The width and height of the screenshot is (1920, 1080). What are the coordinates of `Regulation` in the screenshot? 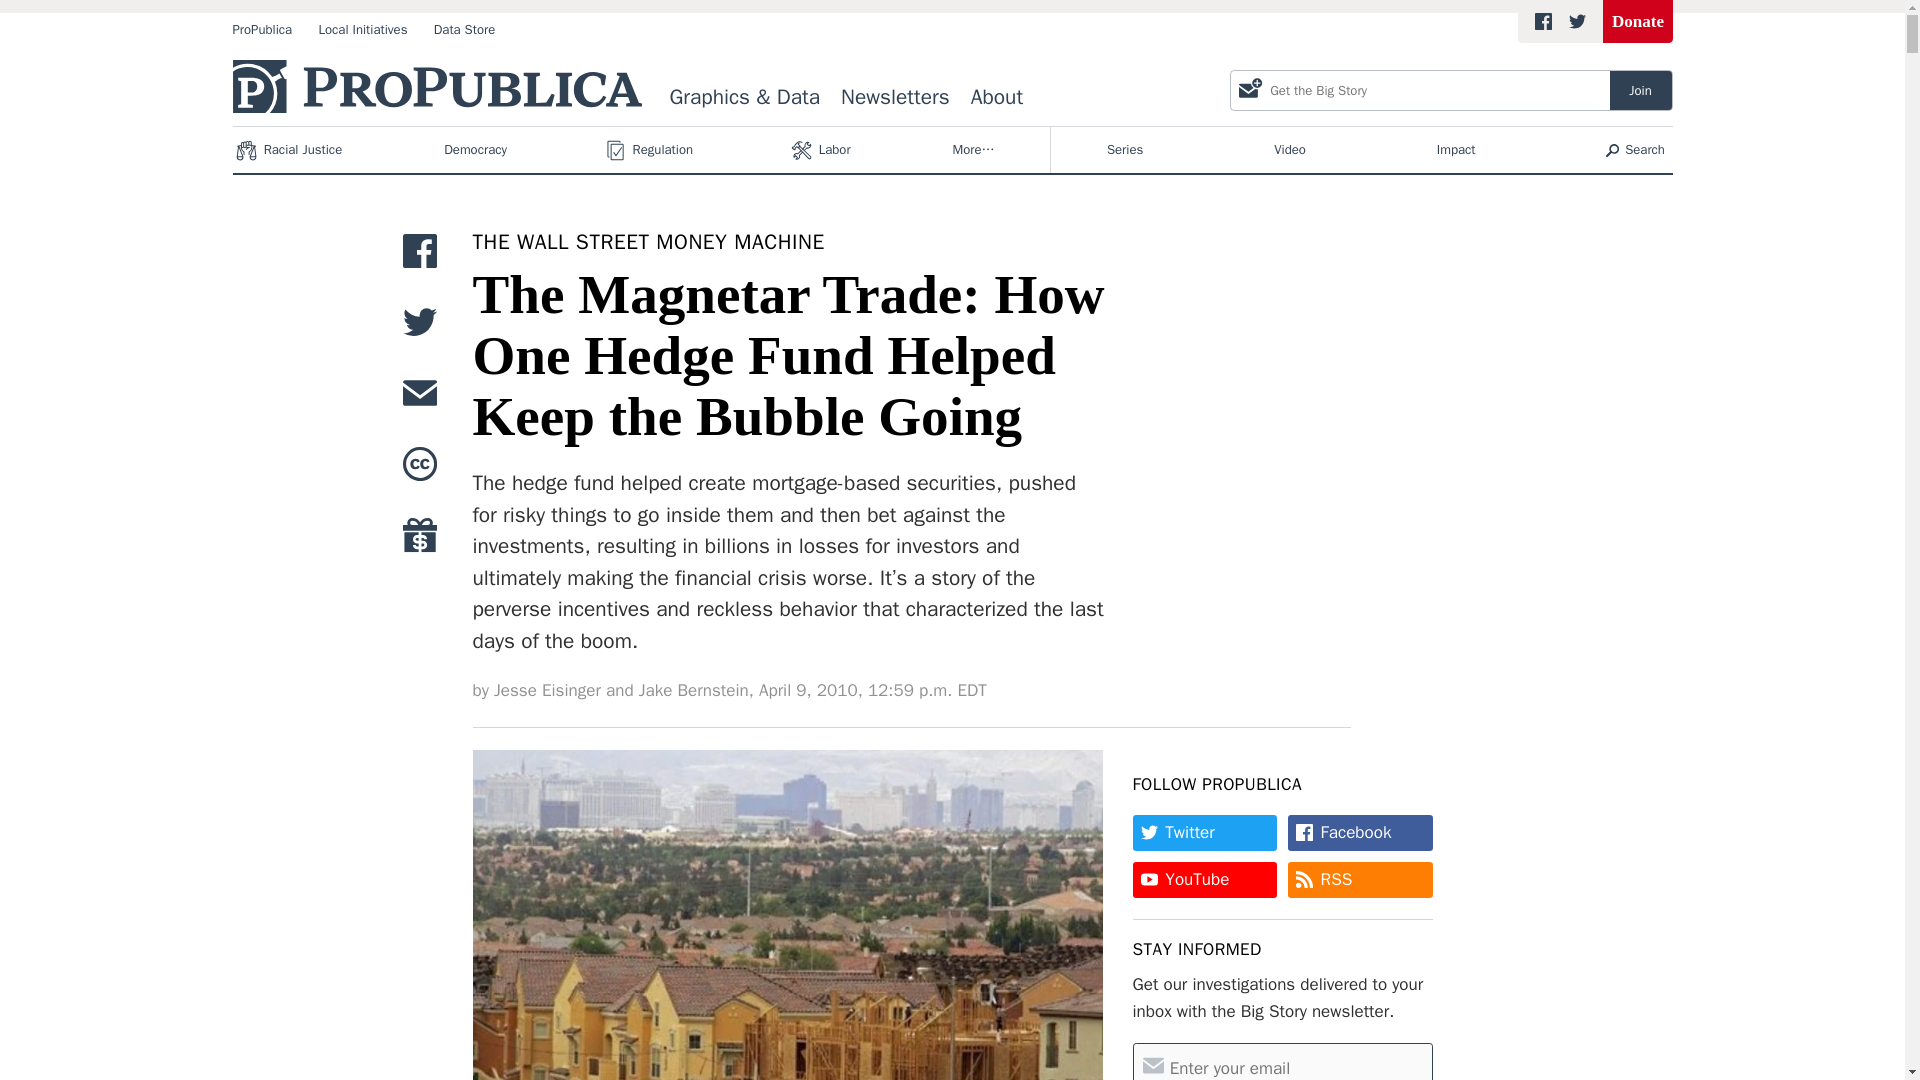 It's located at (650, 150).